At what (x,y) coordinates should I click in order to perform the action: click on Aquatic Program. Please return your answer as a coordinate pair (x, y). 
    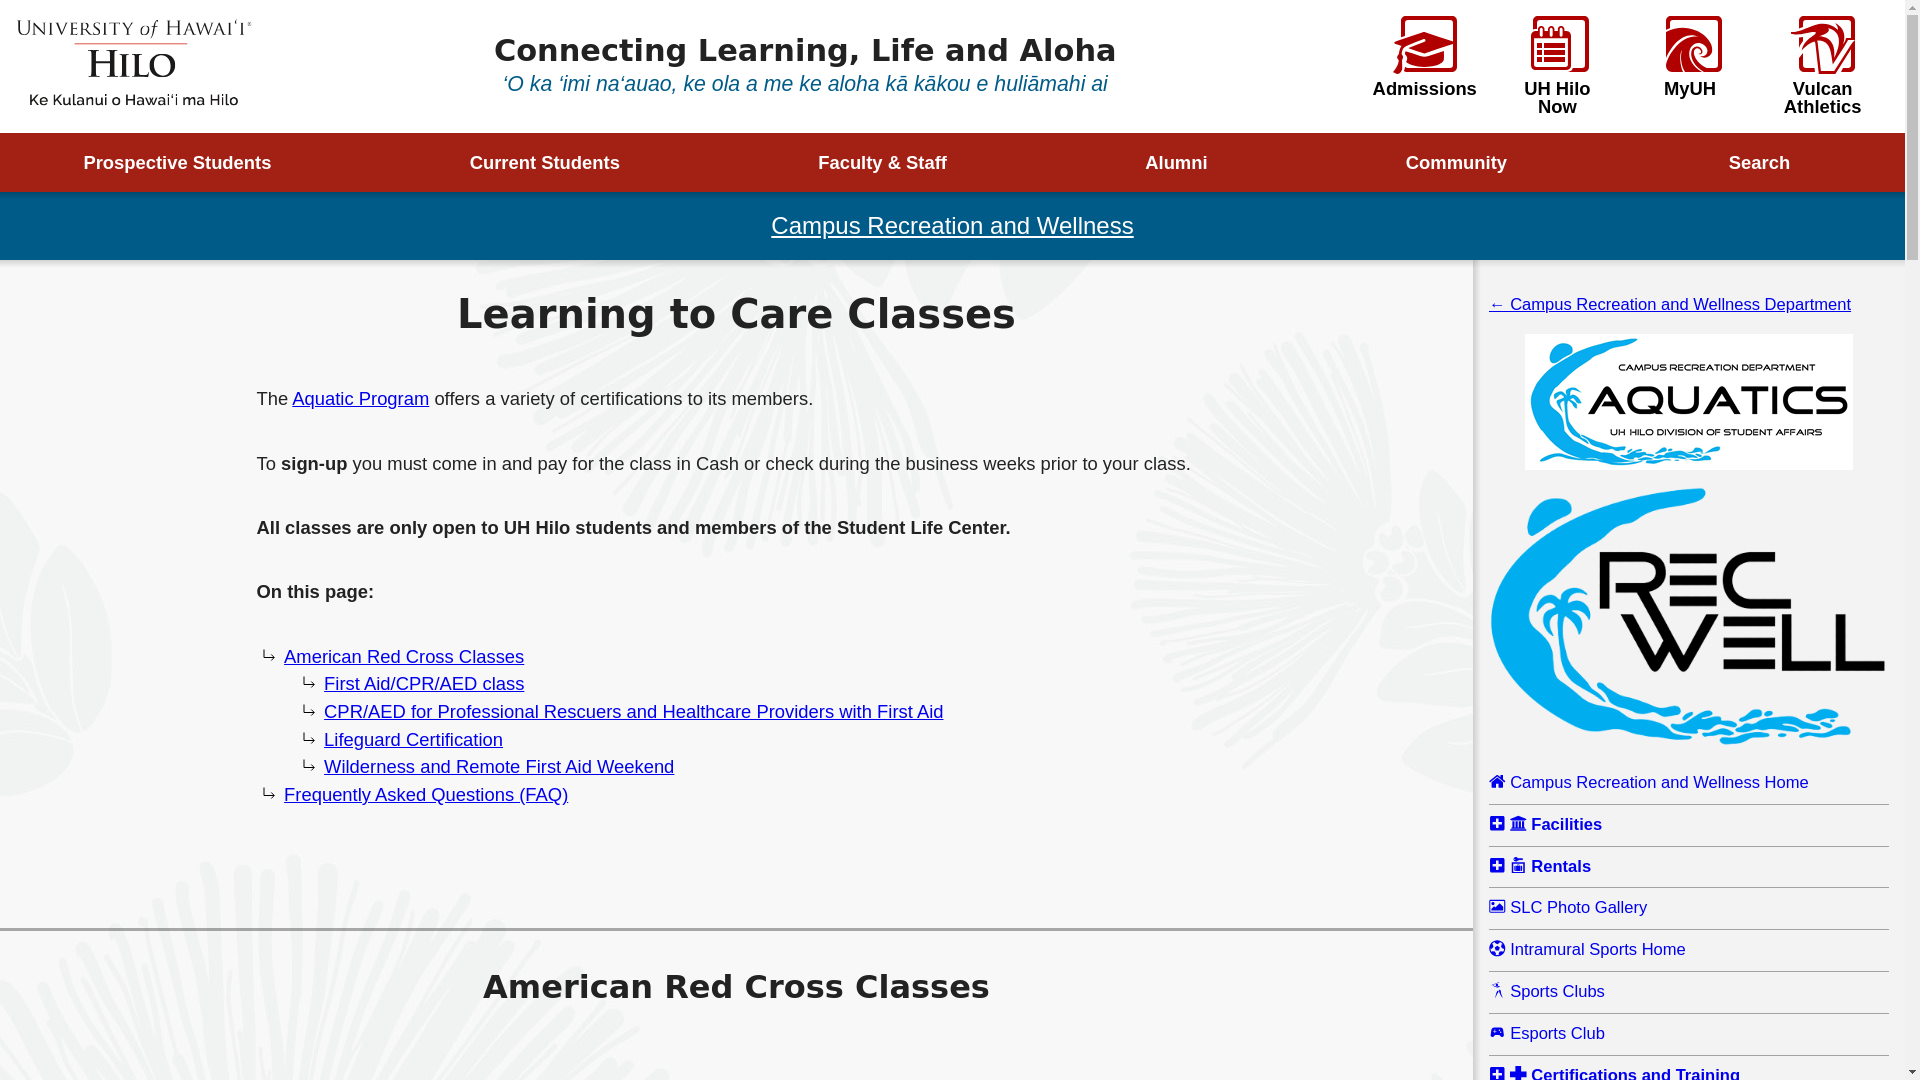
    Looking at the image, I should click on (360, 398).